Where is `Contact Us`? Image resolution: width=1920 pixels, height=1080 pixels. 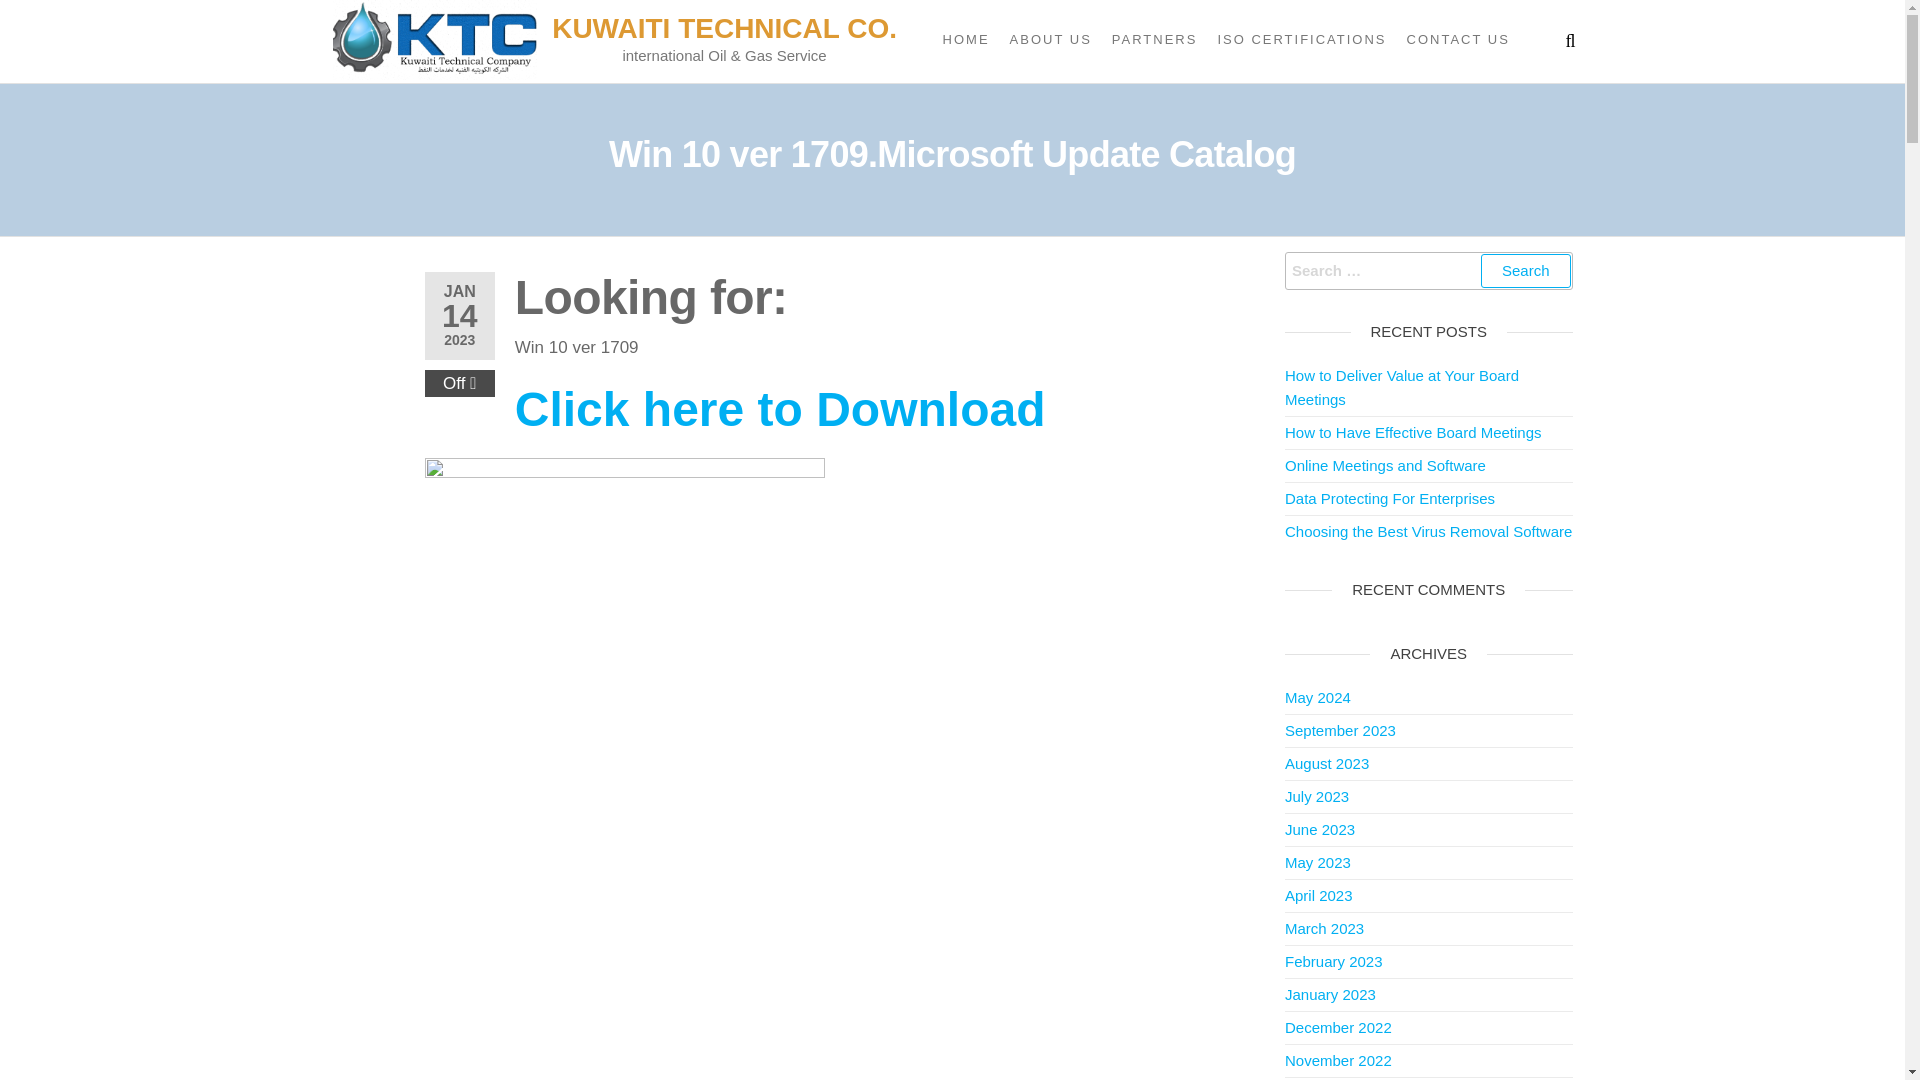 Contact Us is located at coordinates (1458, 40).